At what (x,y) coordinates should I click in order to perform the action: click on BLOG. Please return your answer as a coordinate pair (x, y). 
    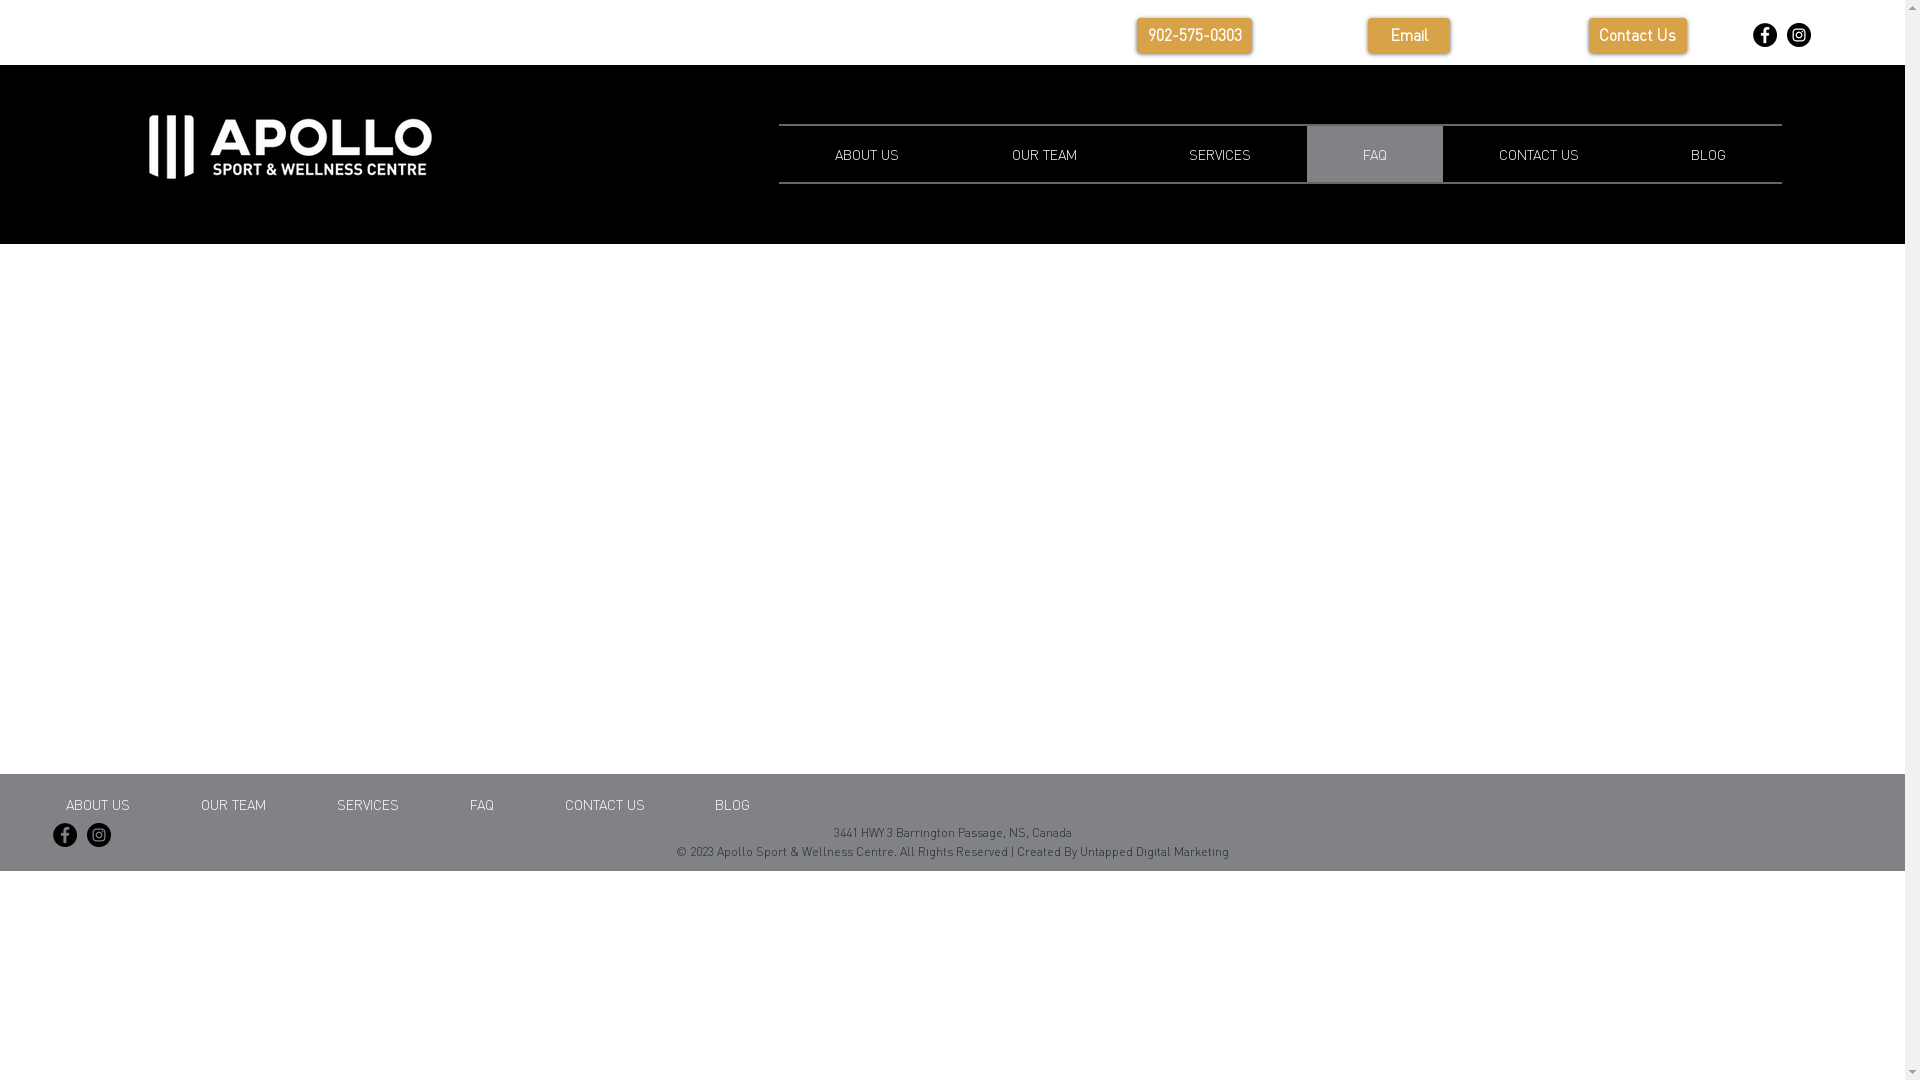
    Looking at the image, I should click on (732, 804).